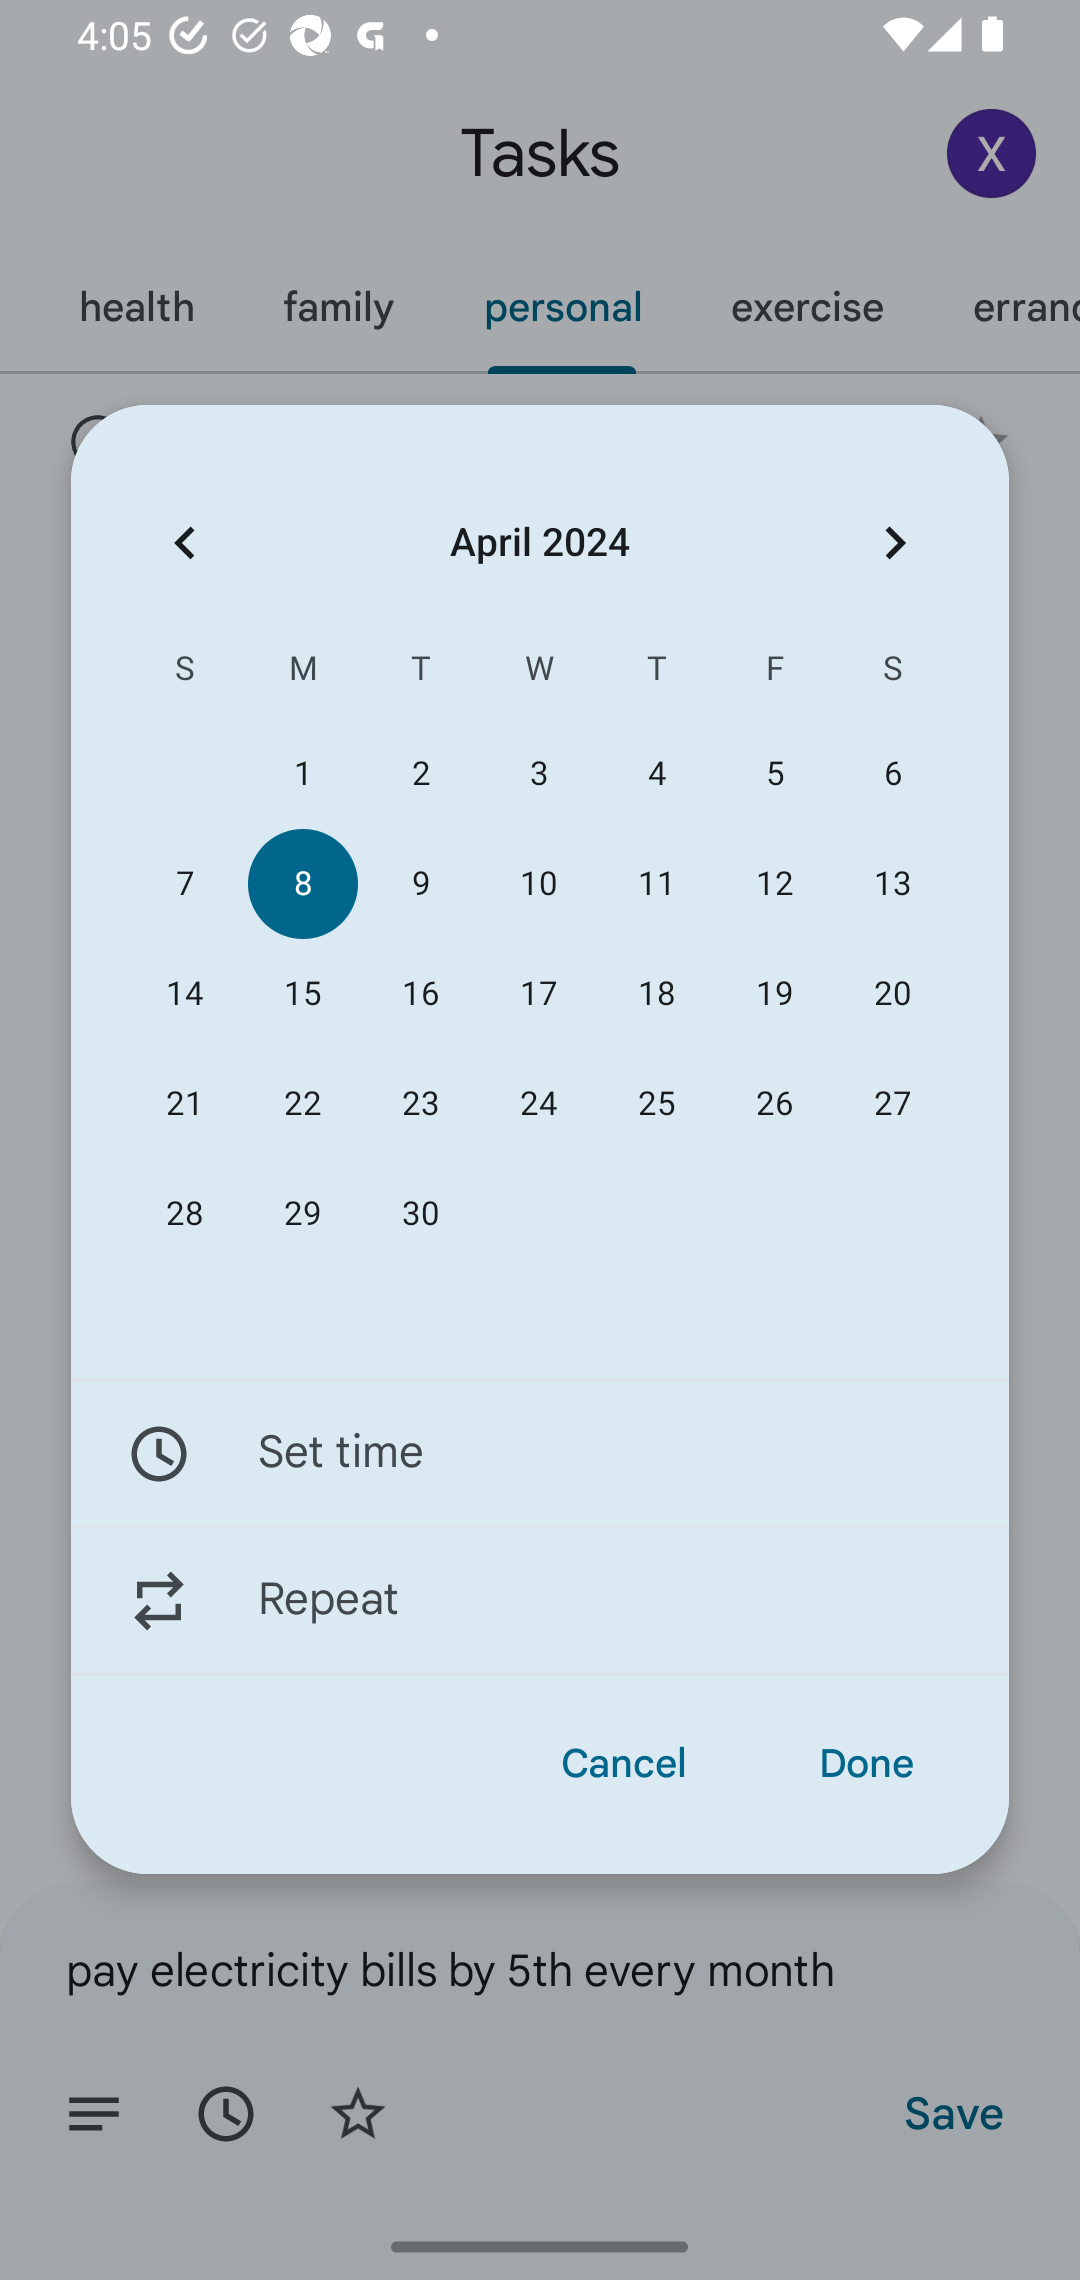 Image resolution: width=1080 pixels, height=2280 pixels. I want to click on Set time, so click(540, 1453).